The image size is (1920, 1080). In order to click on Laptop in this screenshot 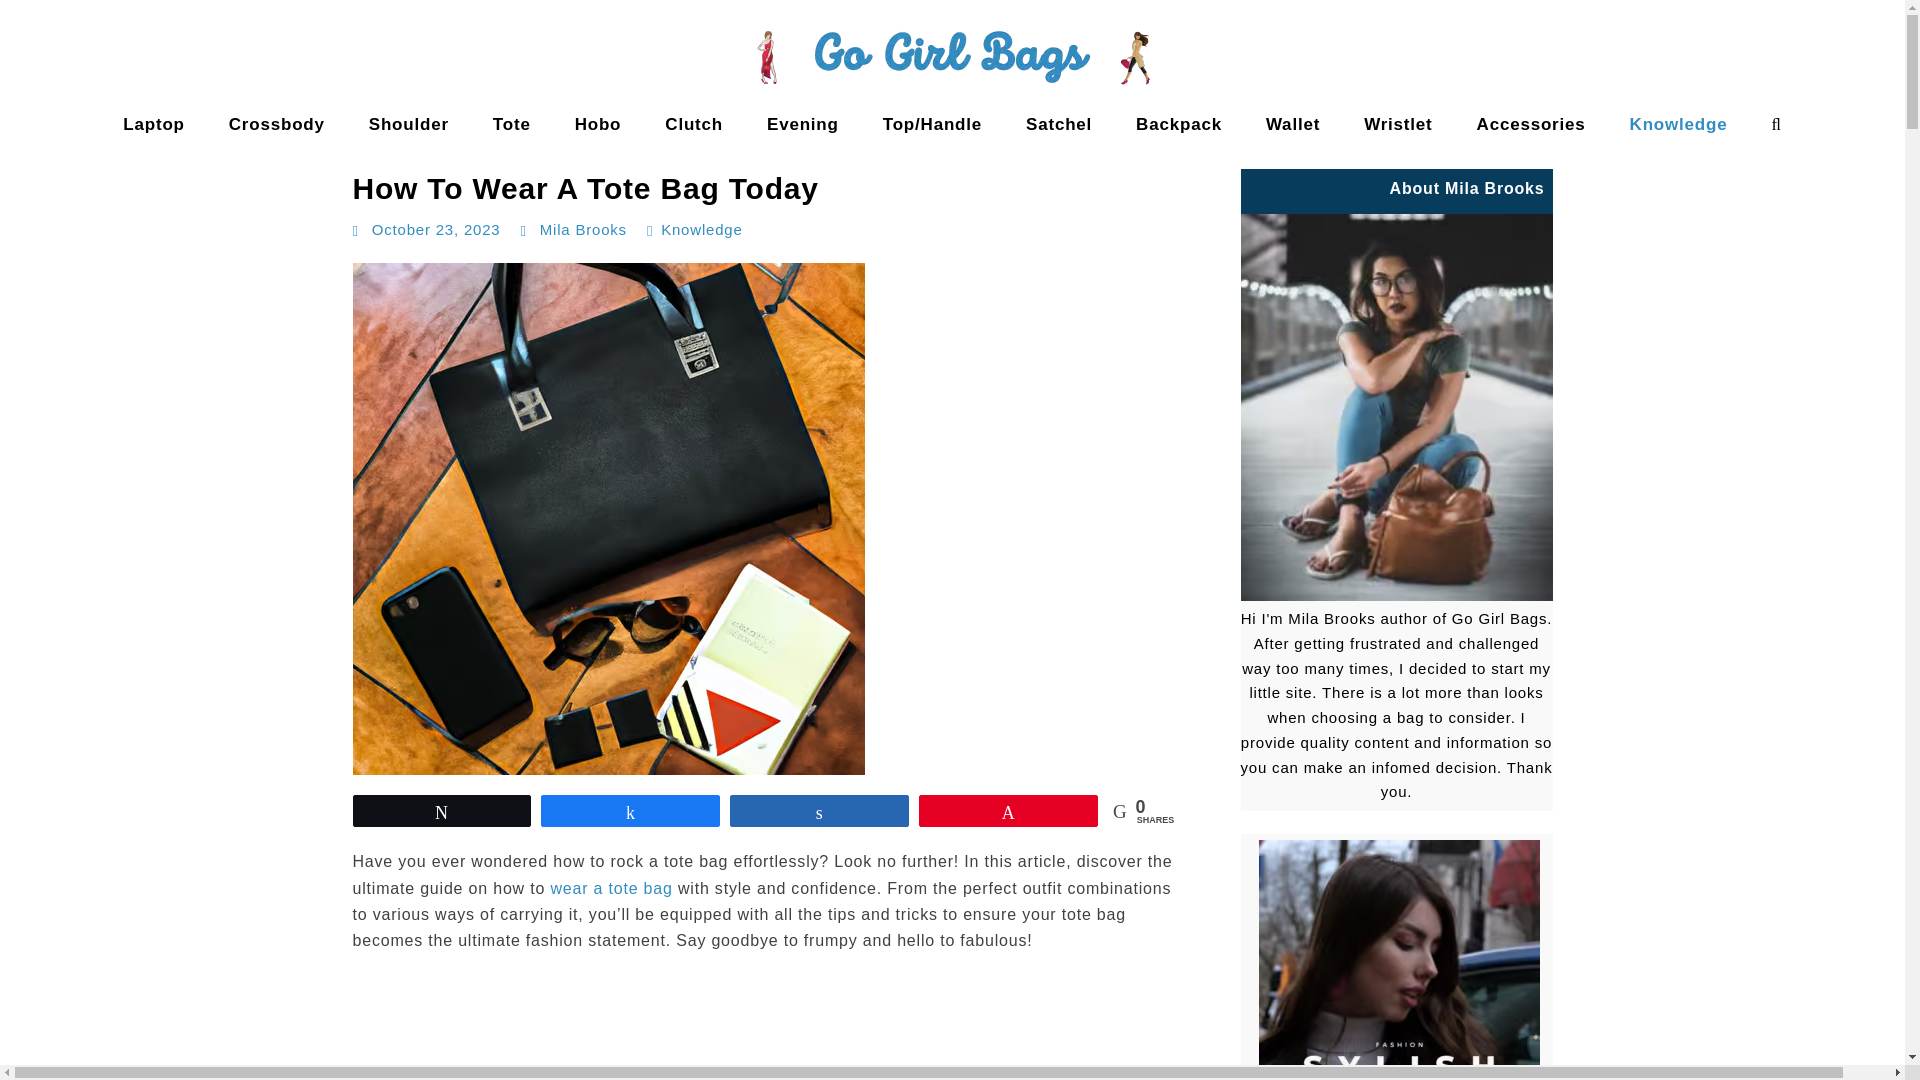, I will do `click(153, 124)`.